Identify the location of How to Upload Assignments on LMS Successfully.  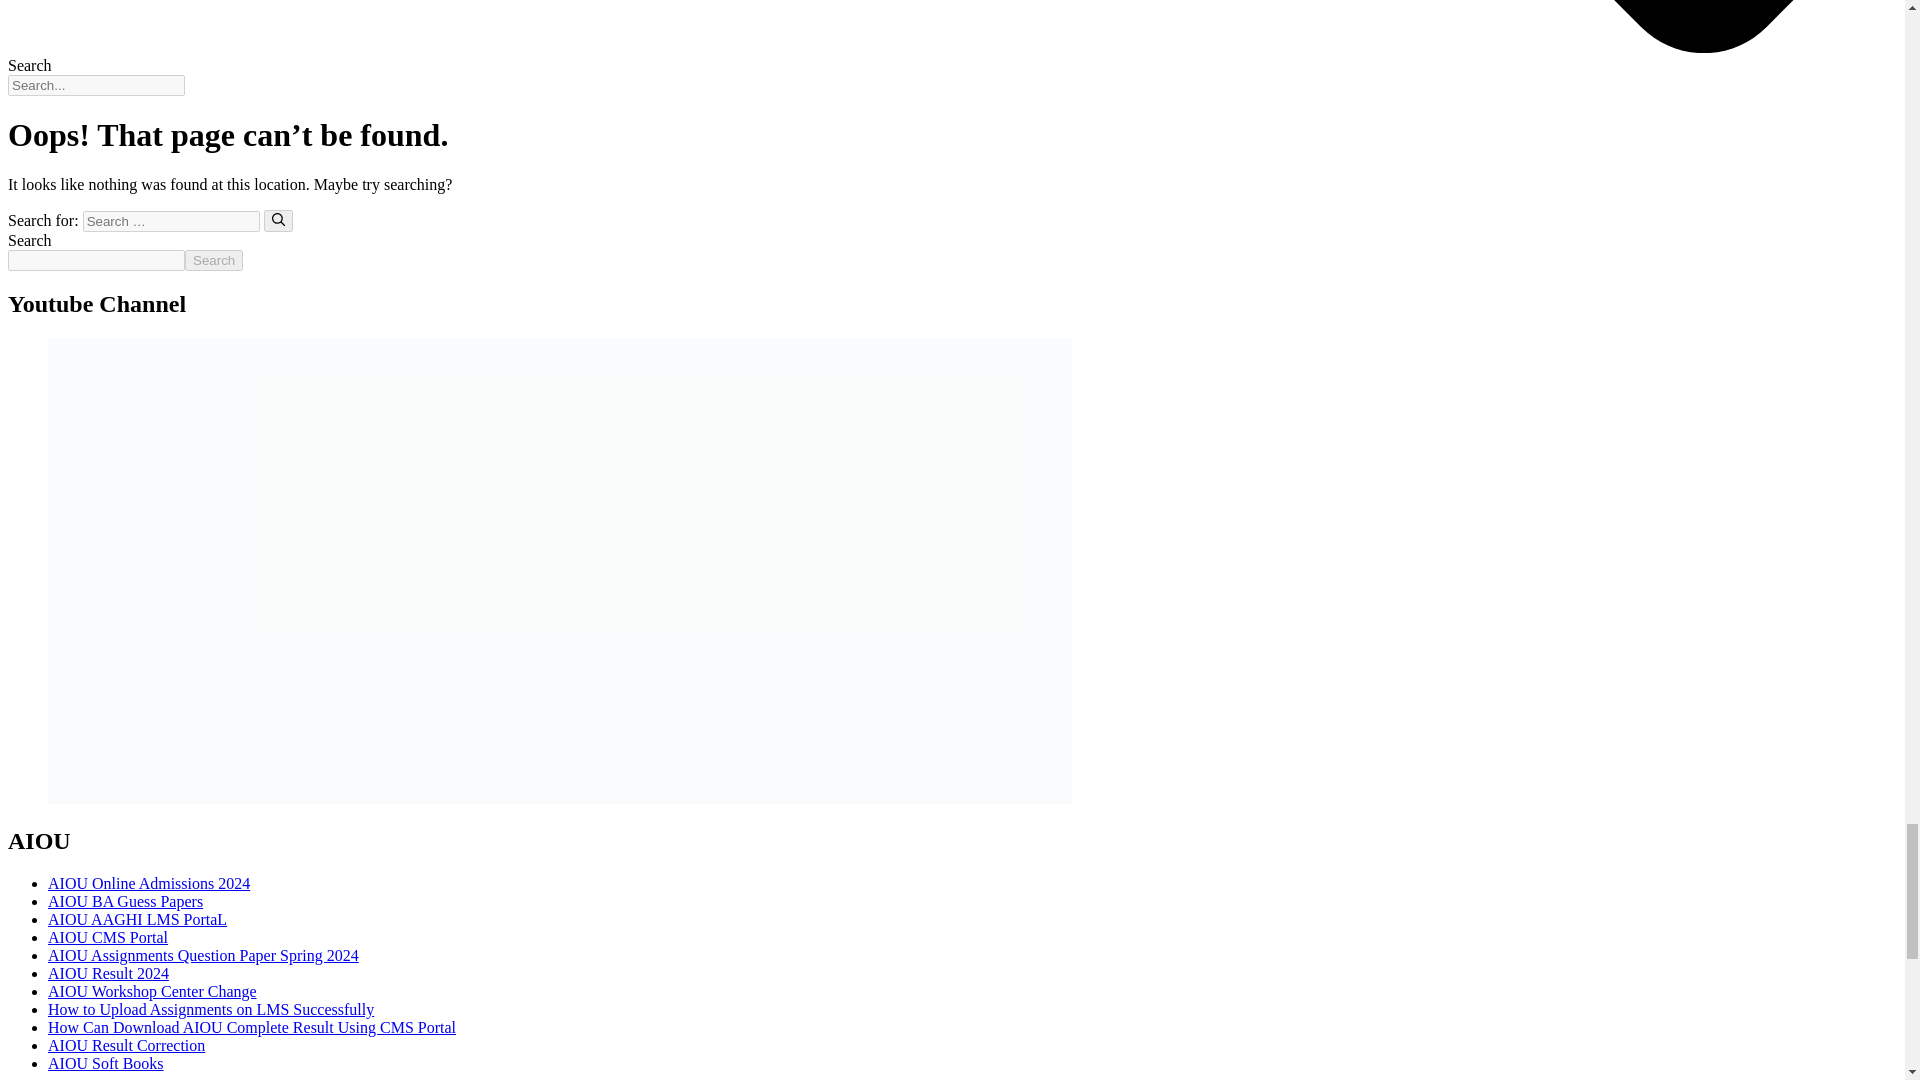
(211, 1010).